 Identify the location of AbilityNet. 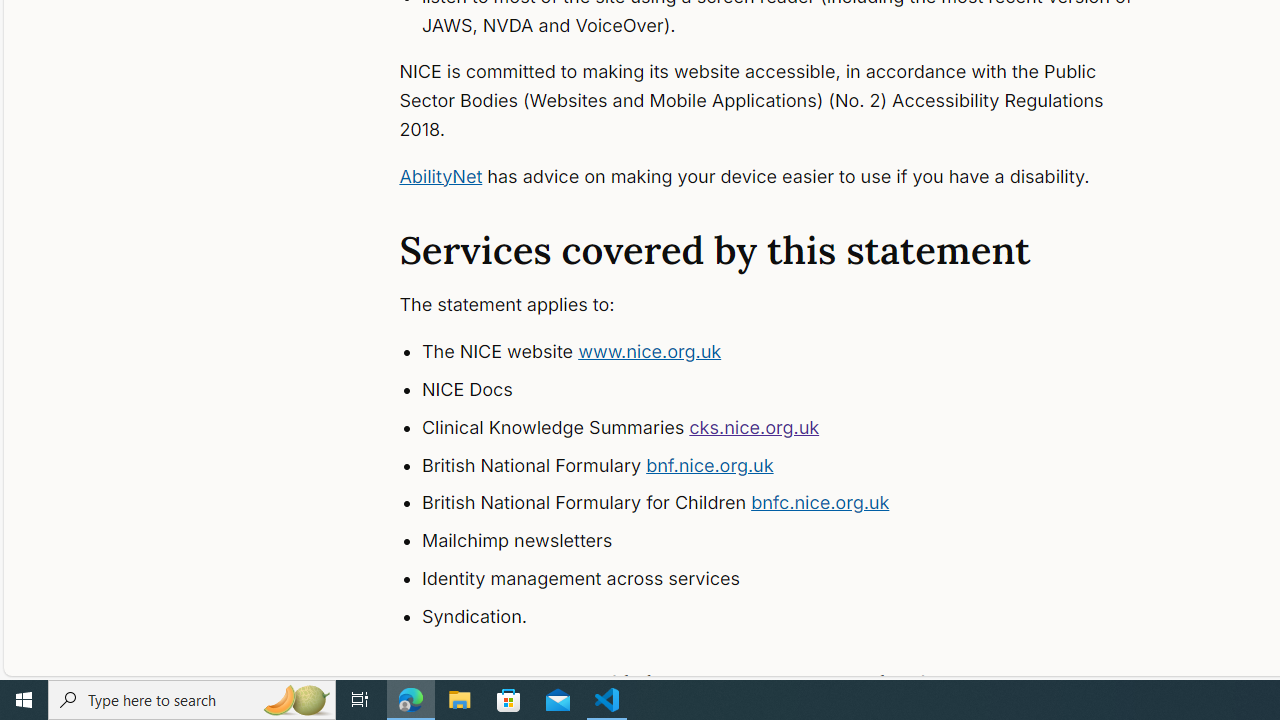
(440, 176).